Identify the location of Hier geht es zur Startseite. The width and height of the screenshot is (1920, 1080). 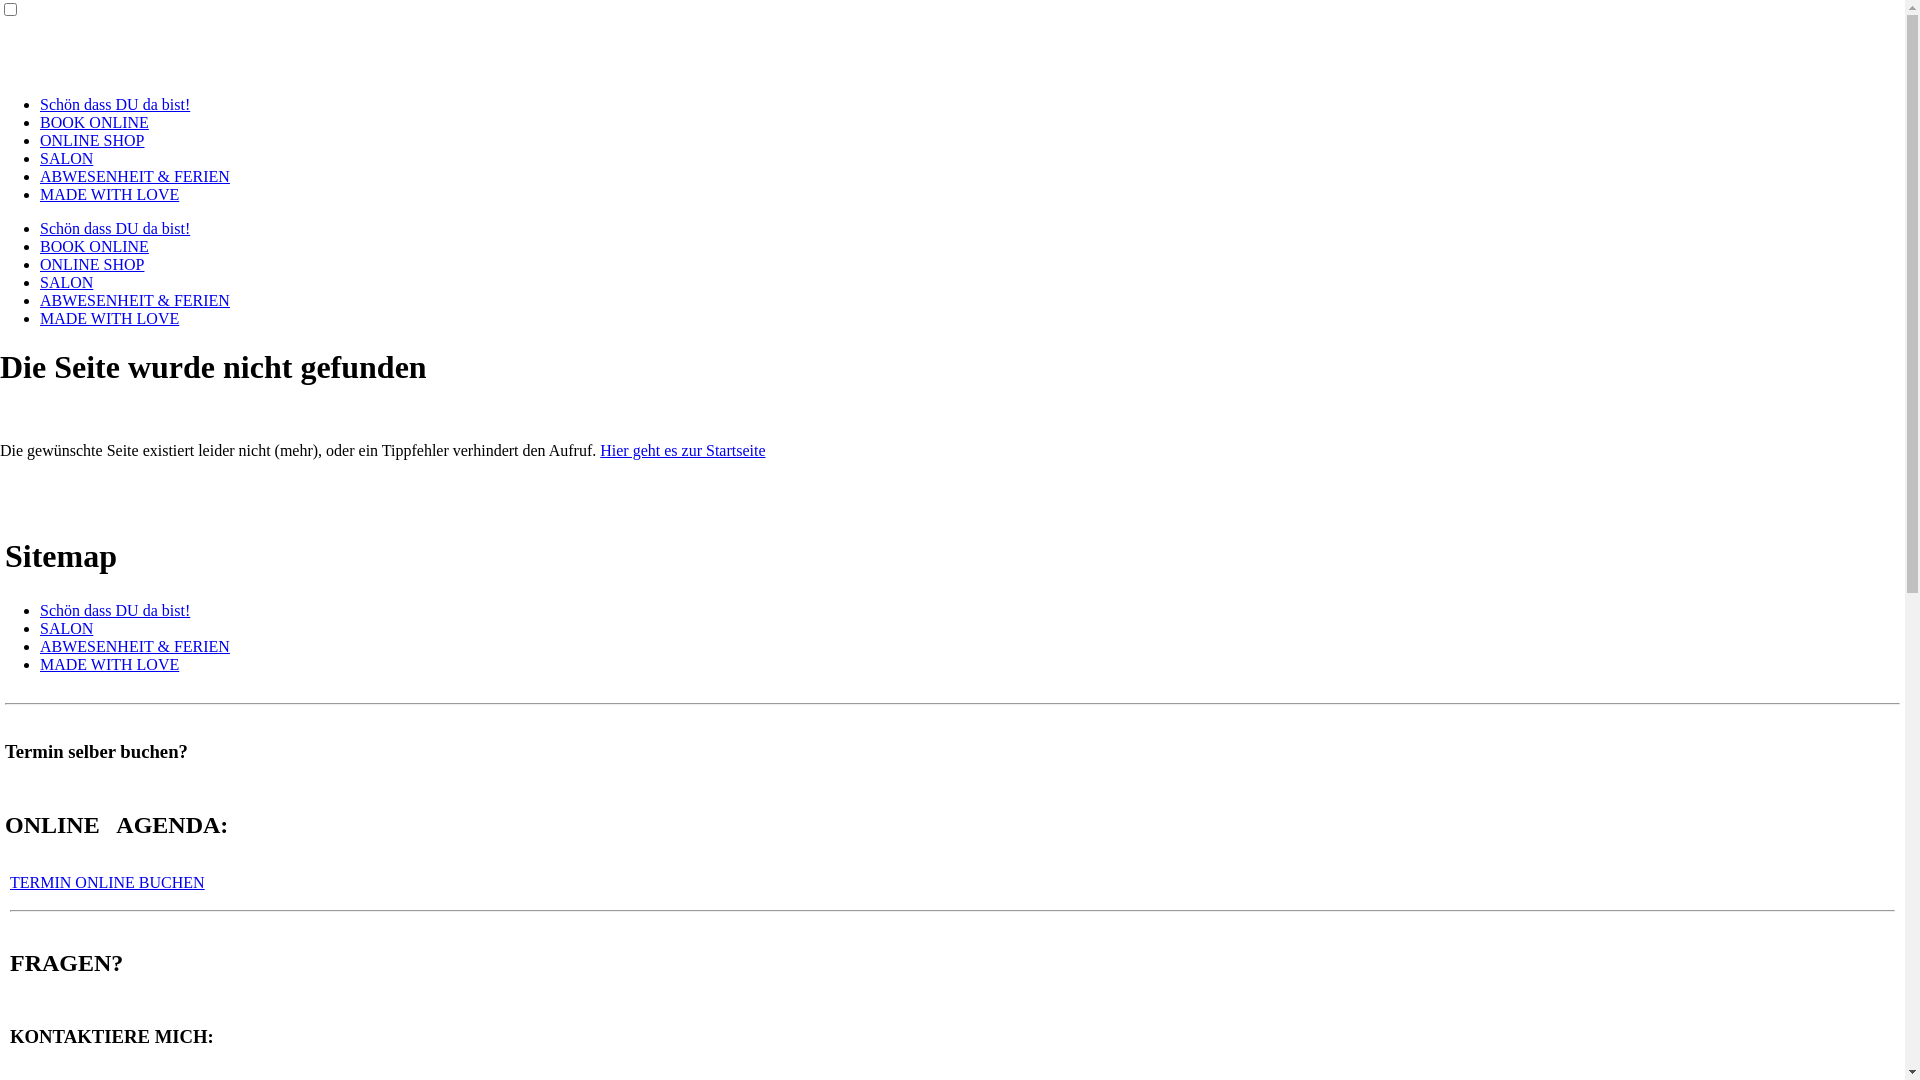
(682, 450).